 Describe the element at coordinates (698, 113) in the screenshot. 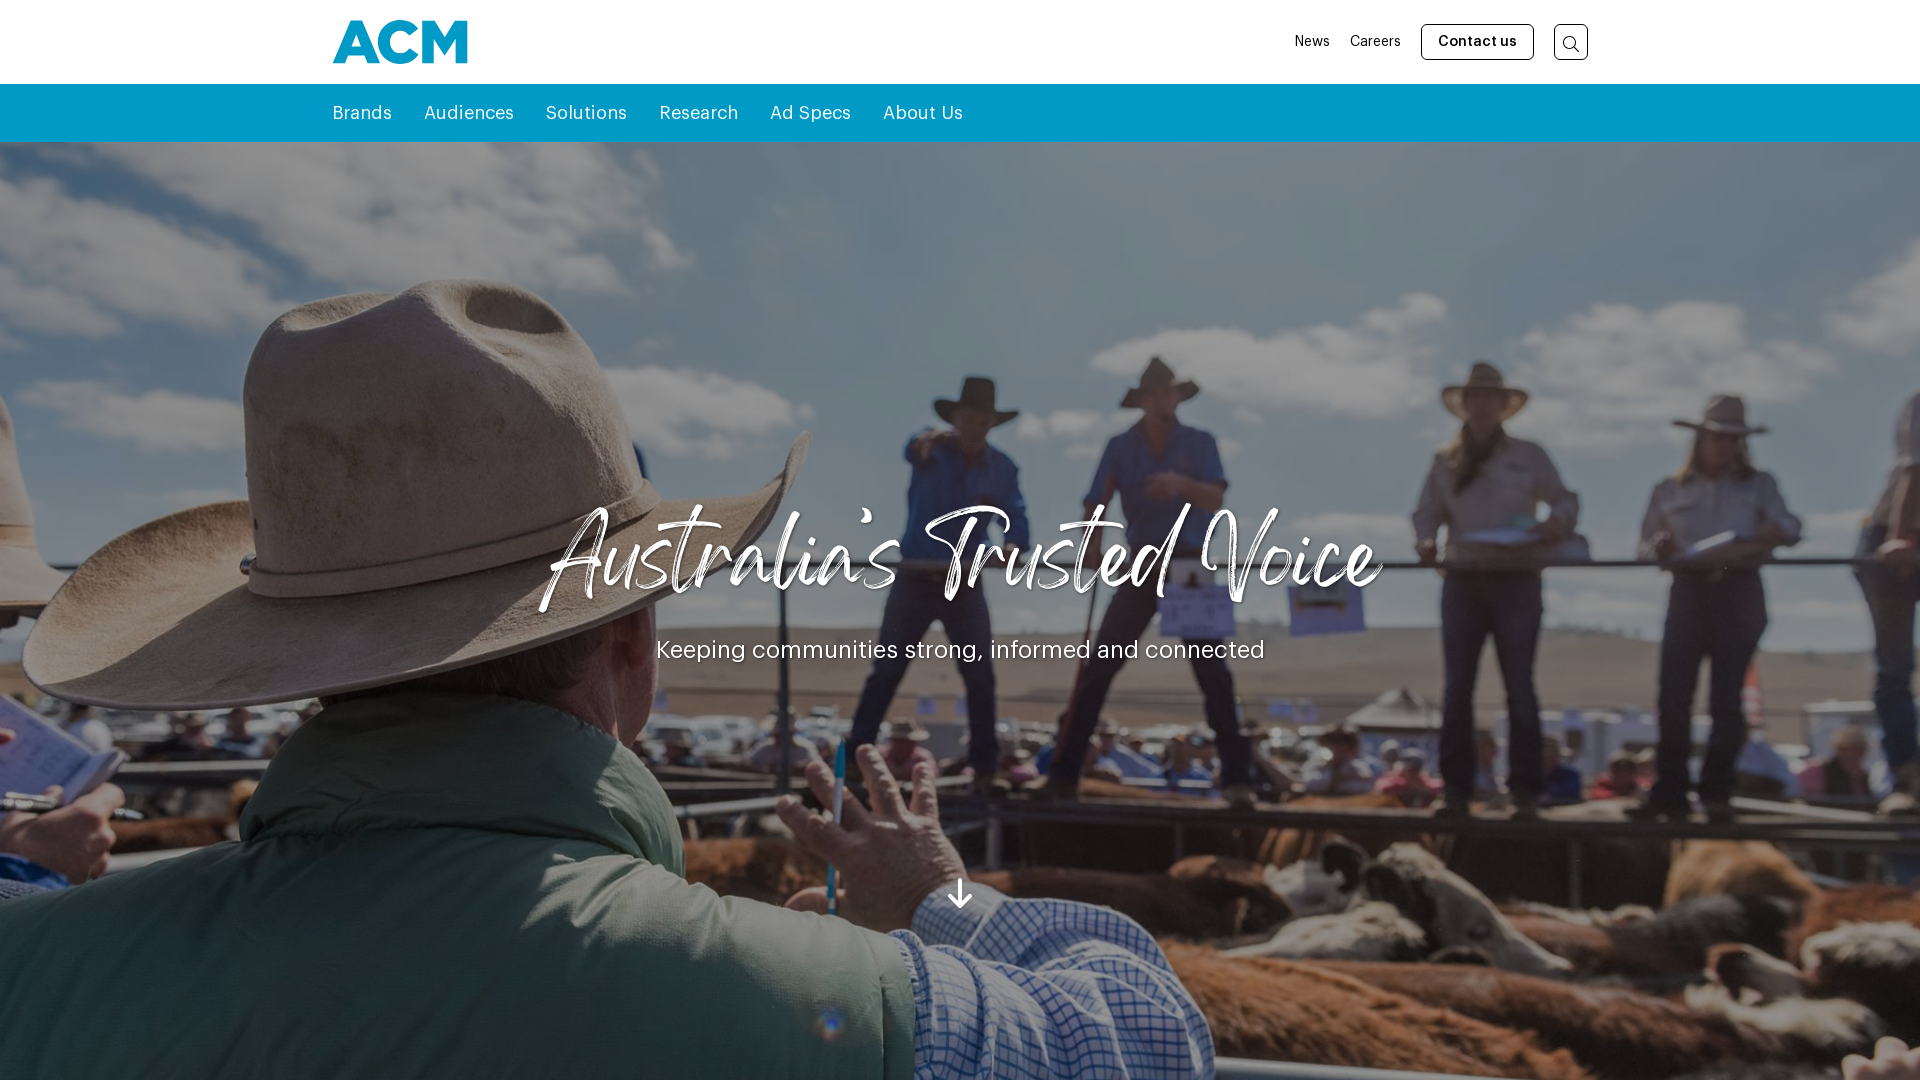

I see `Research` at that location.